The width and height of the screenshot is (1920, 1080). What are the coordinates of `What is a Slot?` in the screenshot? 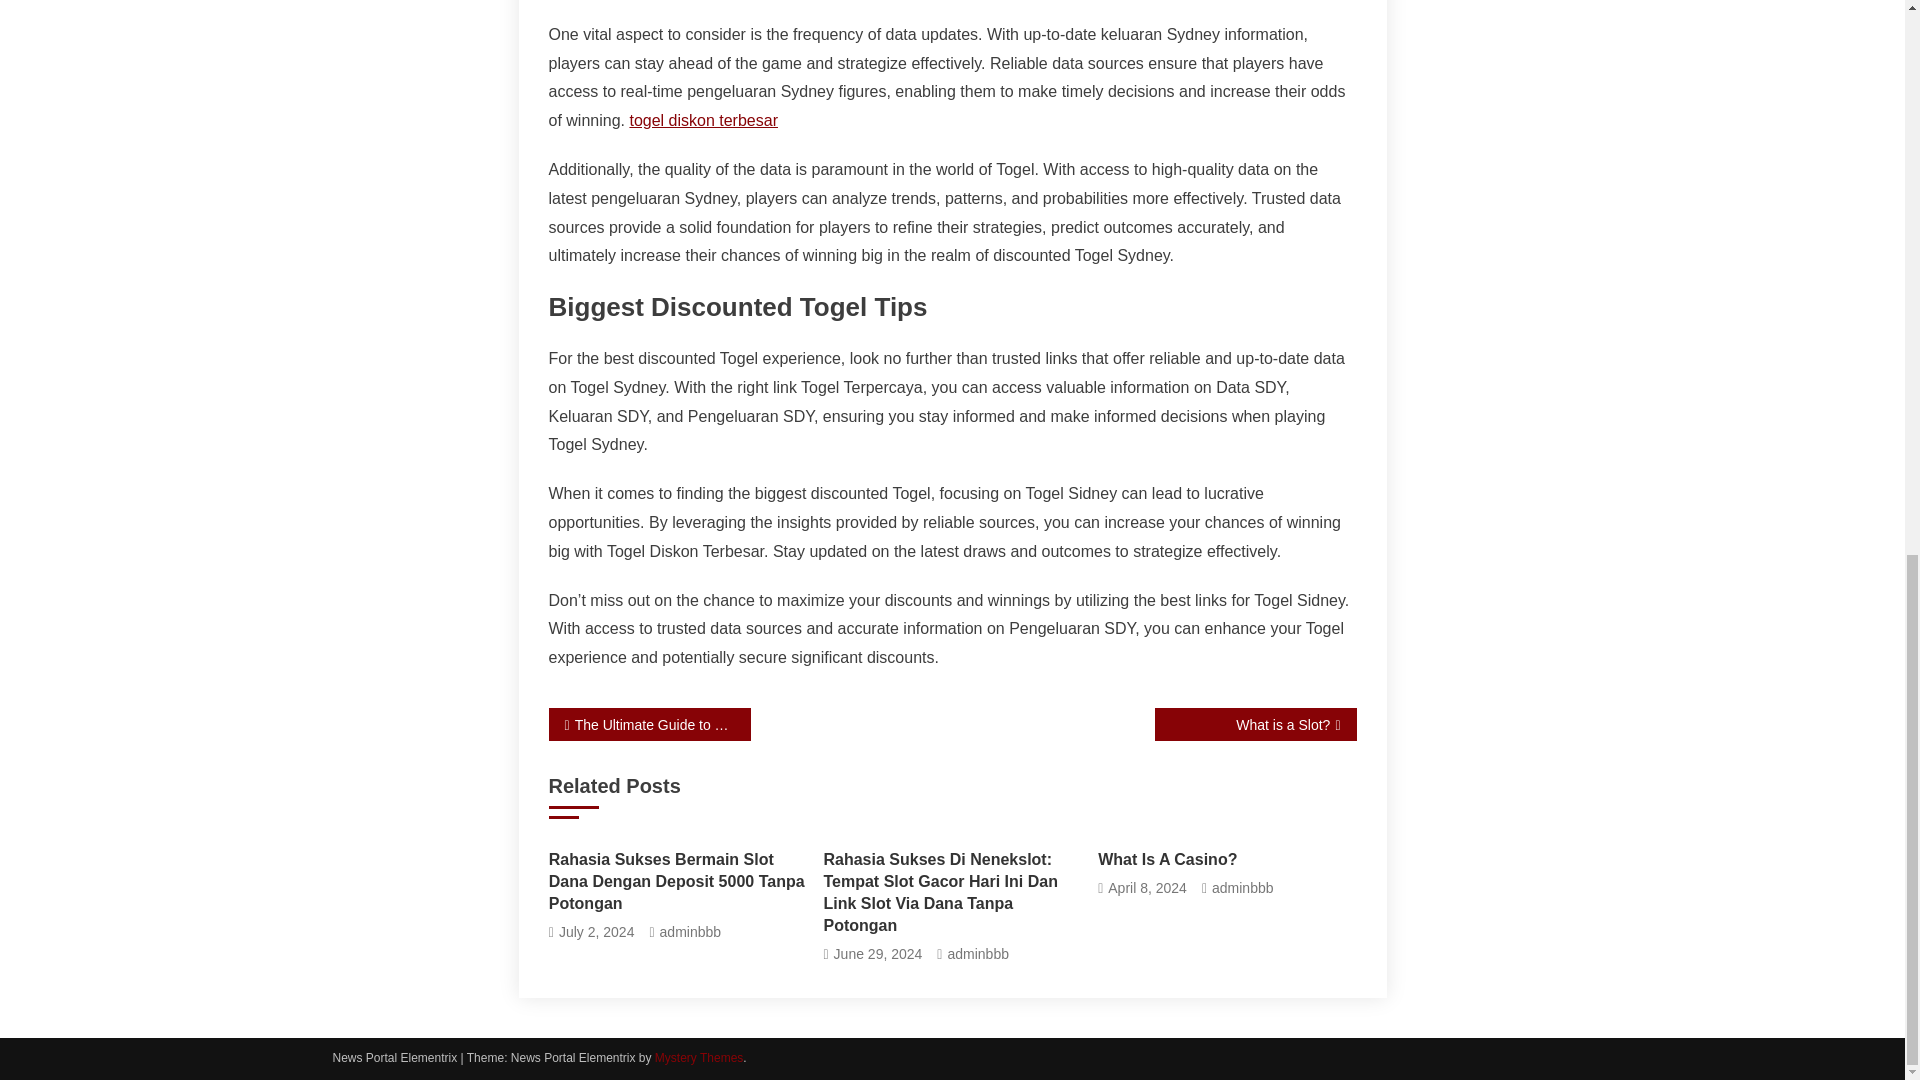 It's located at (1254, 724).